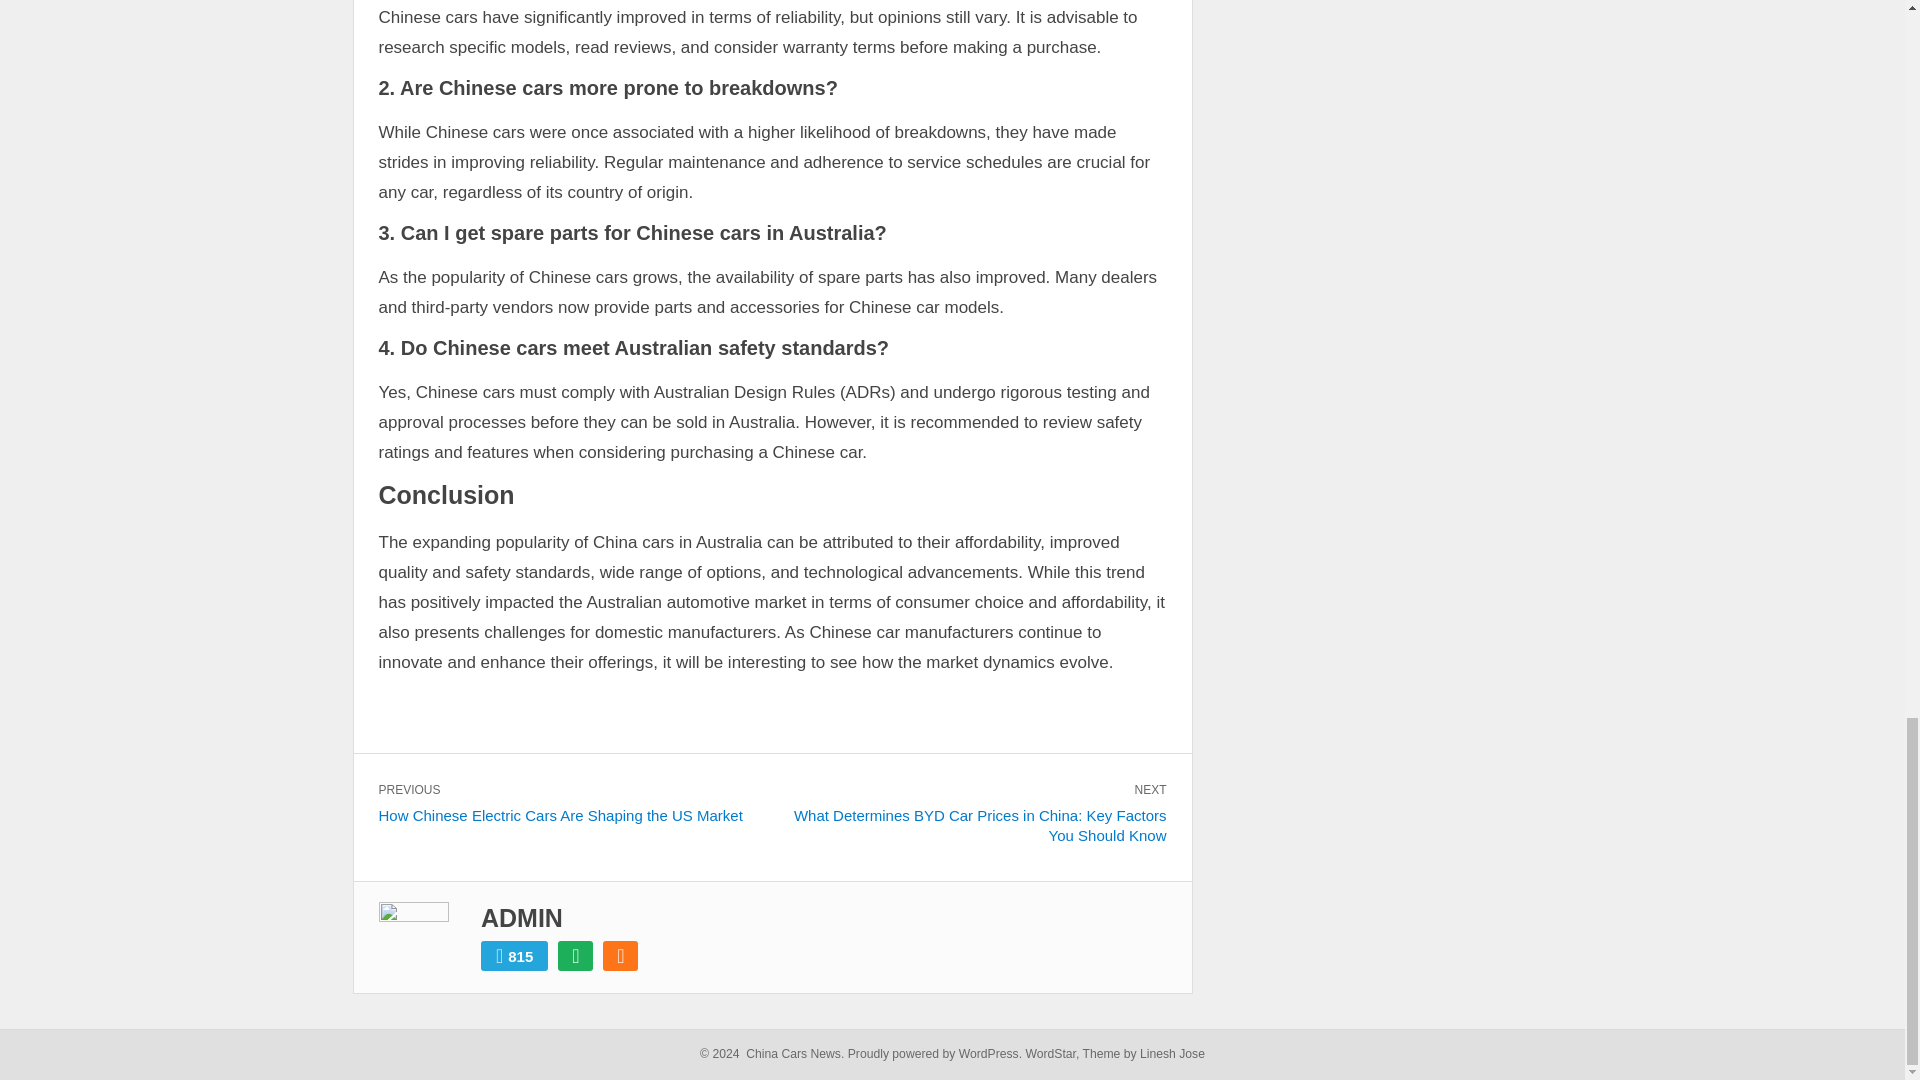  Describe the element at coordinates (576, 955) in the screenshot. I see `Author's Website` at that location.